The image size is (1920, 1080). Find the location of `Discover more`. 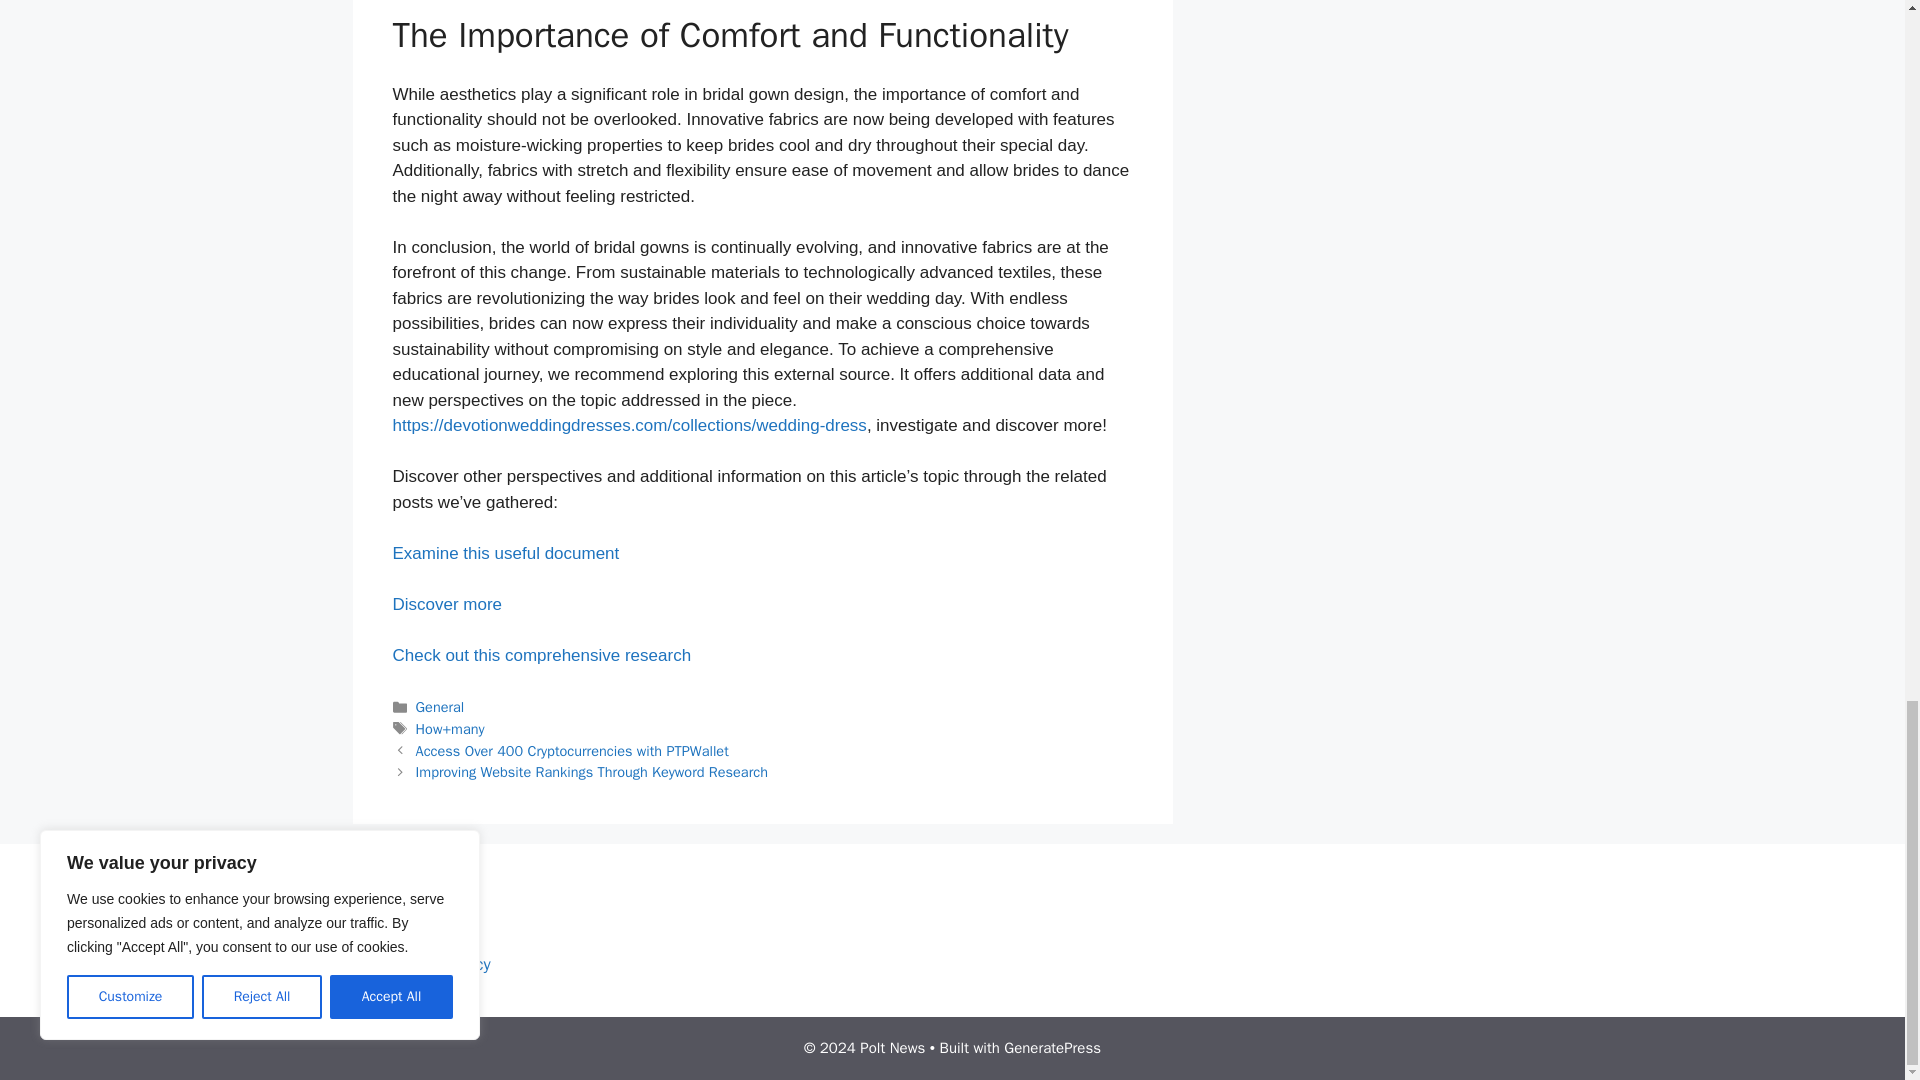

Discover more is located at coordinates (446, 604).